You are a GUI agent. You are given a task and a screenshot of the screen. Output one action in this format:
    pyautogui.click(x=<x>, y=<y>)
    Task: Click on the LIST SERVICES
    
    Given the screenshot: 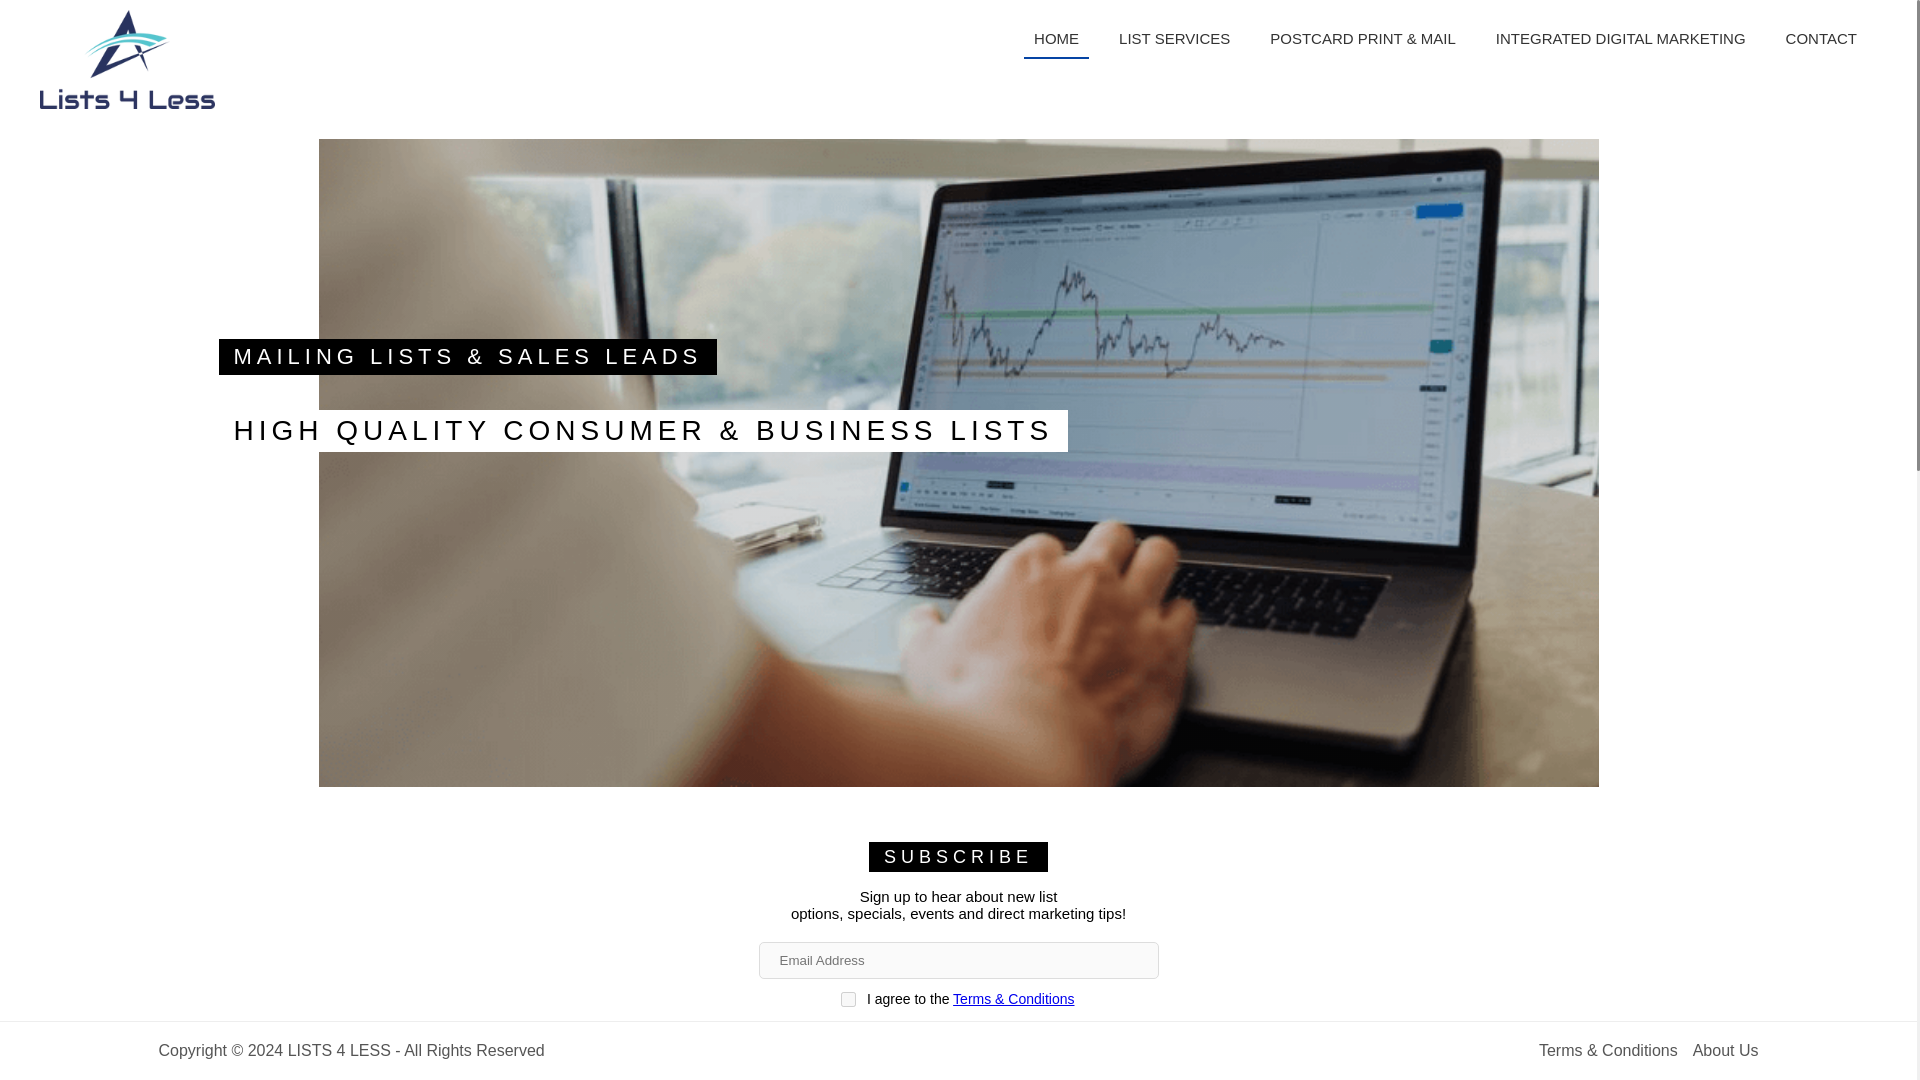 What is the action you would take?
    pyautogui.click(x=1174, y=38)
    